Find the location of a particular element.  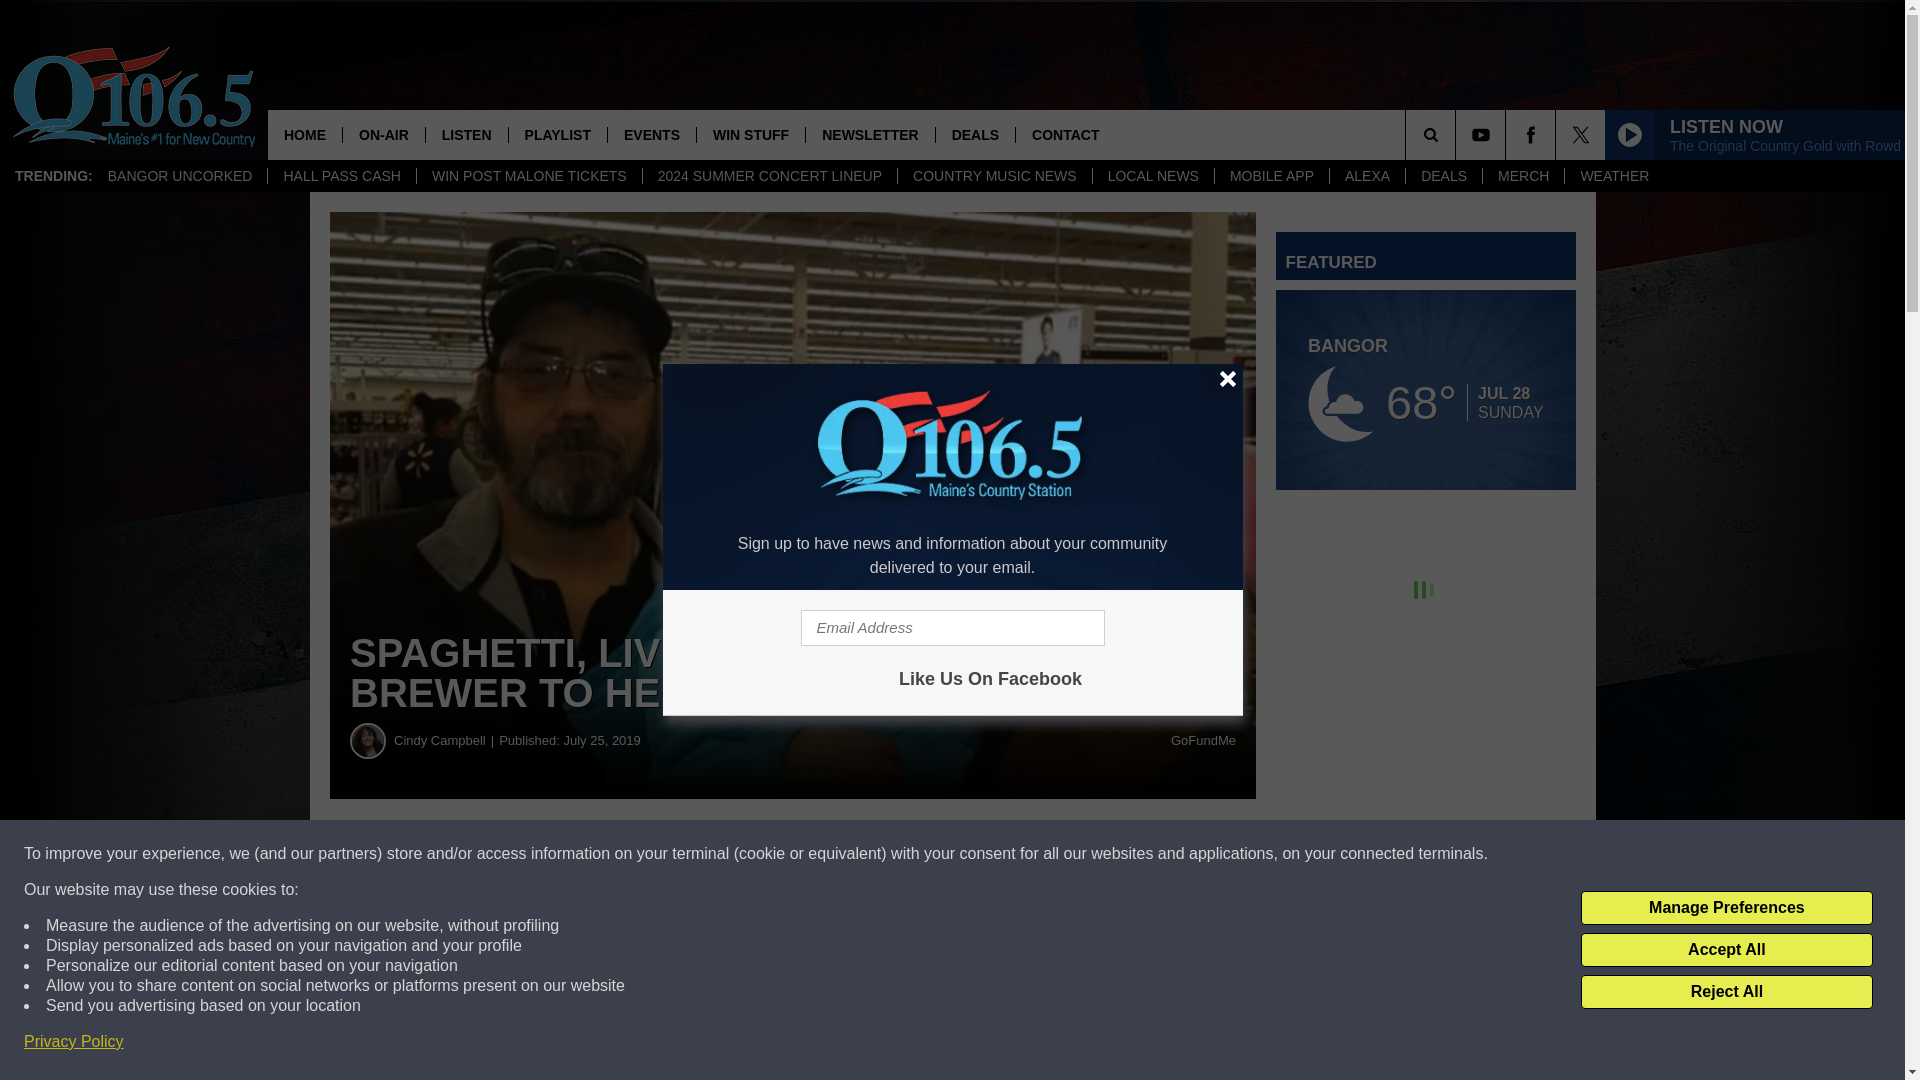

LOCAL NEWS is located at coordinates (1152, 176).